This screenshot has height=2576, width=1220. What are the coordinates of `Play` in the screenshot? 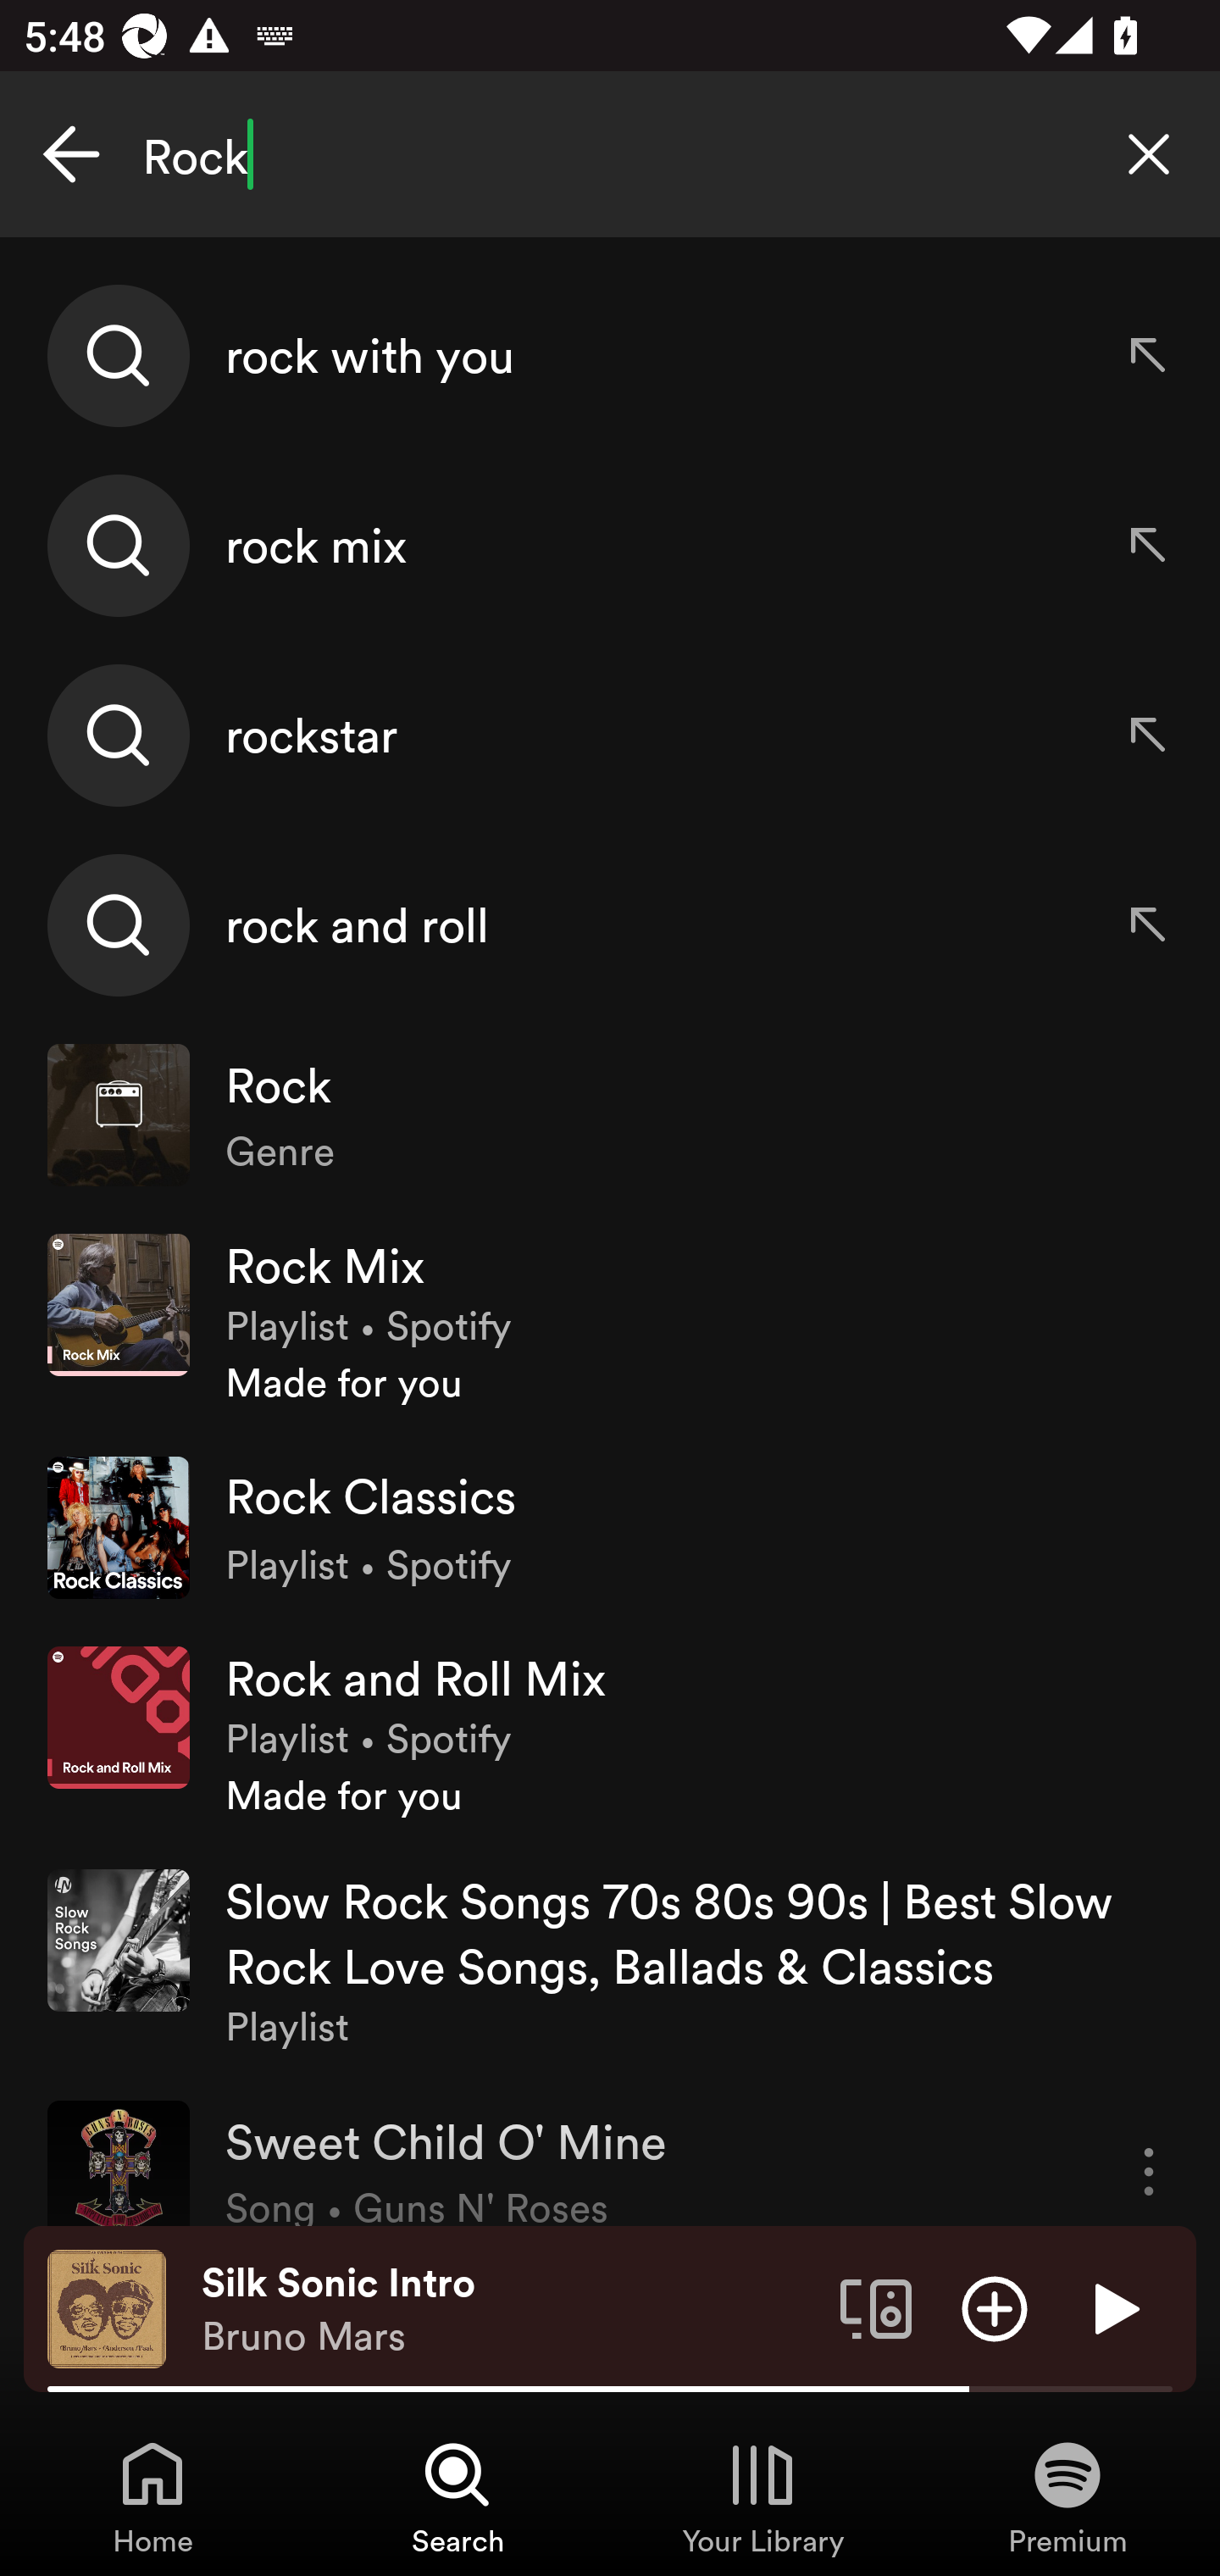 It's located at (1113, 2307).